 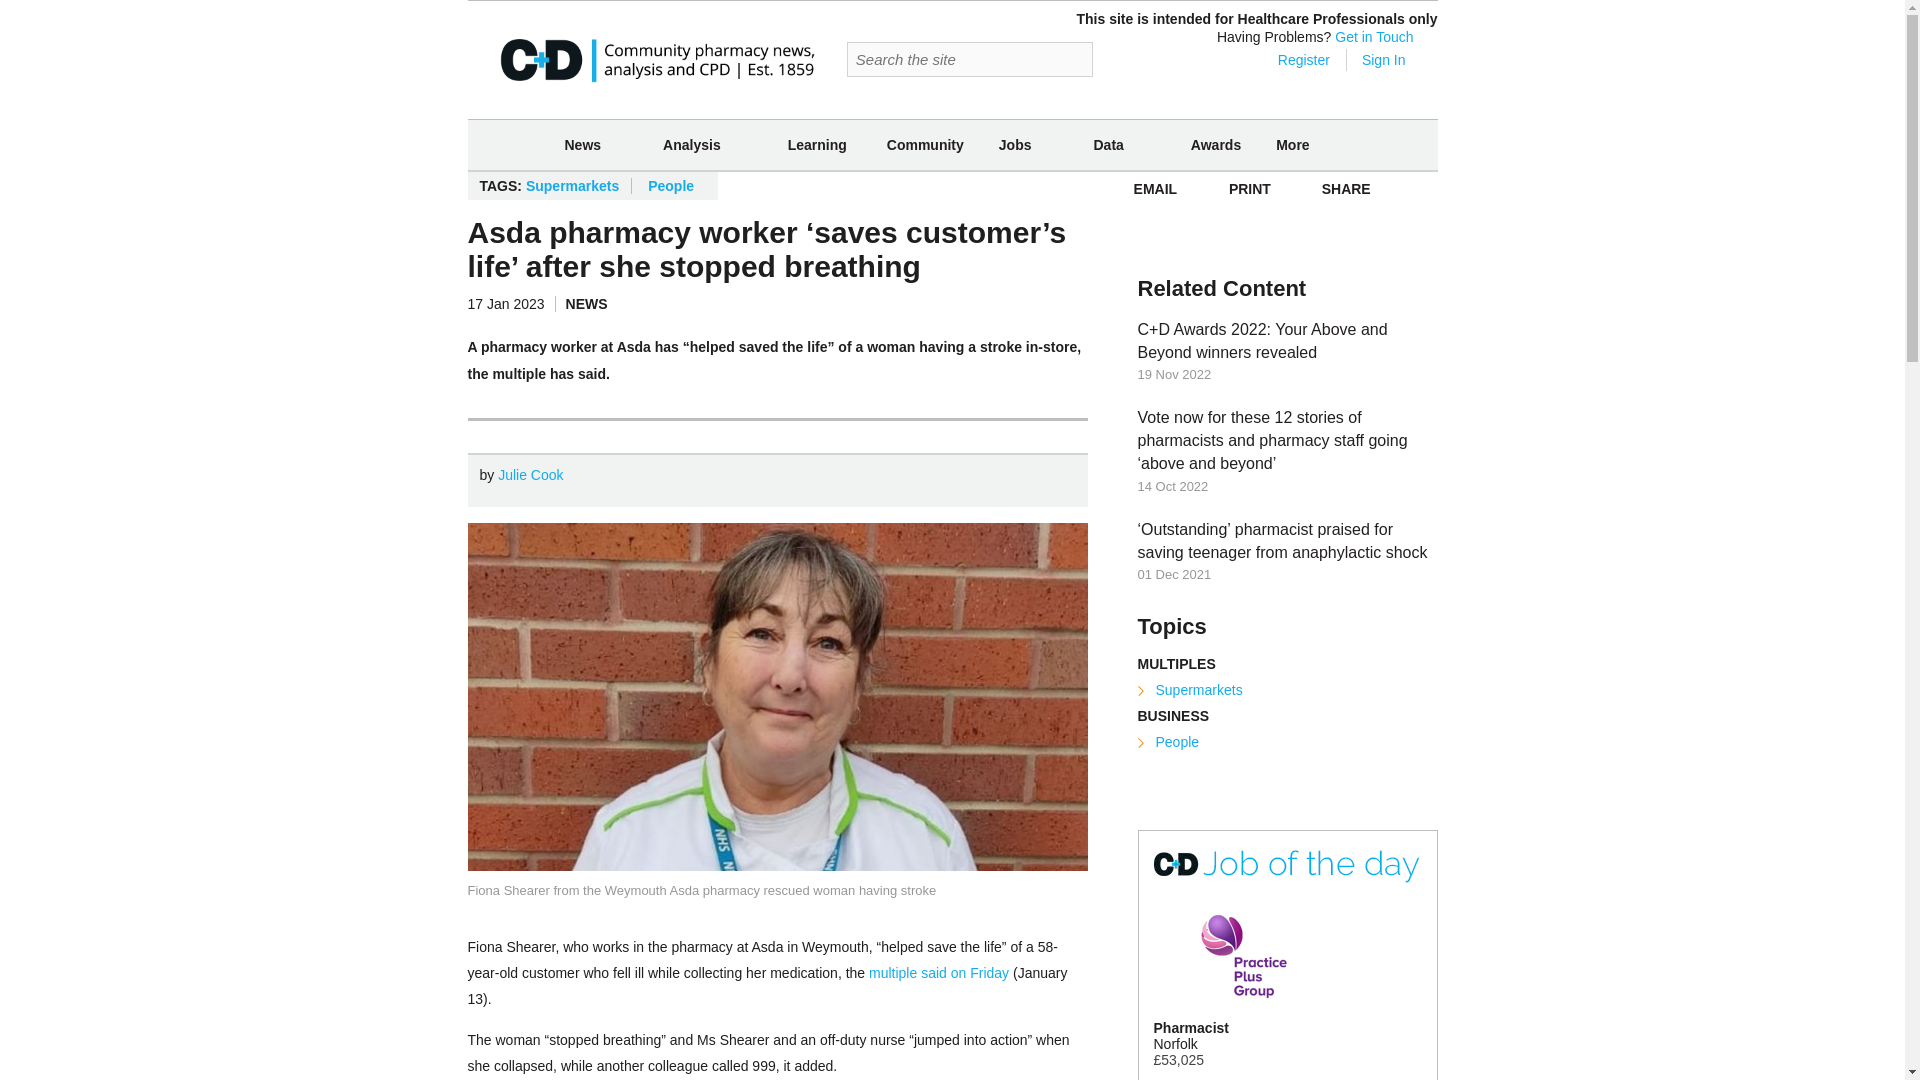 I want to click on Jobs, so click(x=1015, y=145).